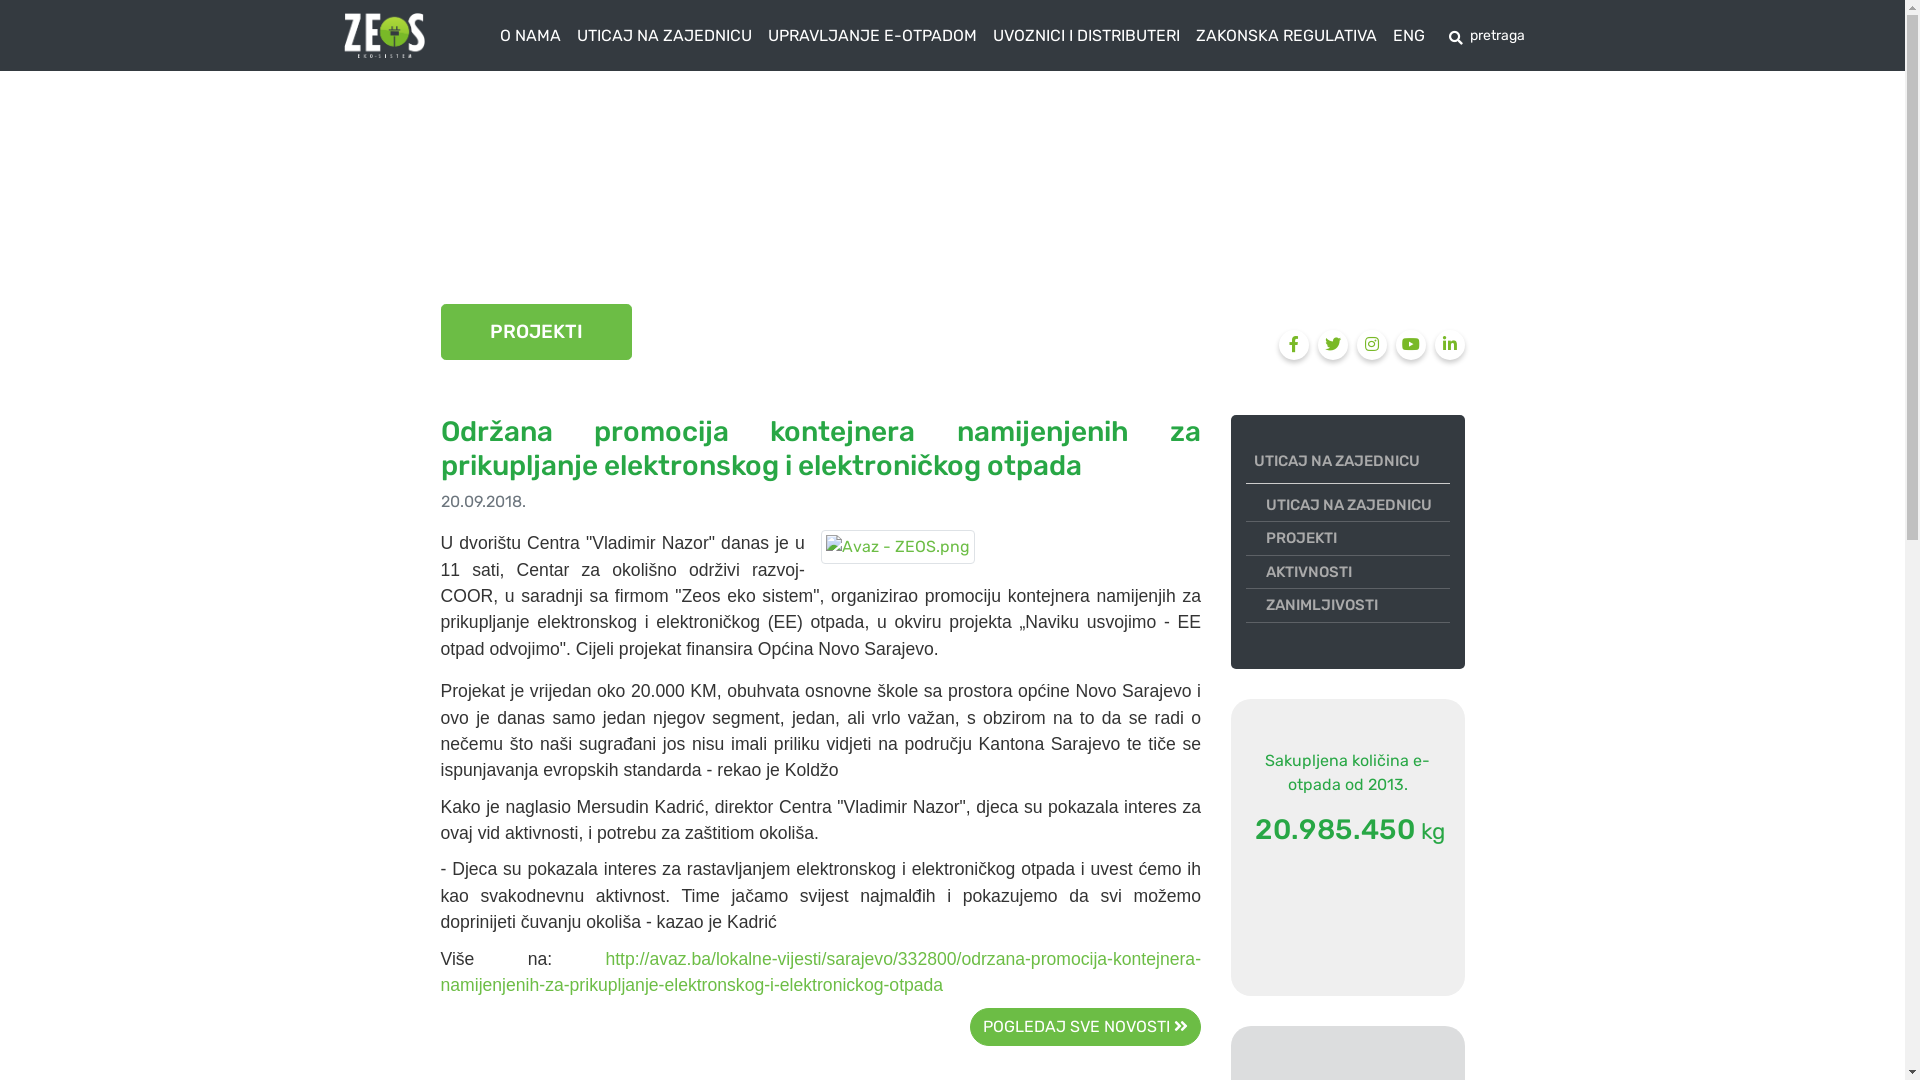 The image size is (1920, 1080). I want to click on PROJEKTI, so click(1358, 538).